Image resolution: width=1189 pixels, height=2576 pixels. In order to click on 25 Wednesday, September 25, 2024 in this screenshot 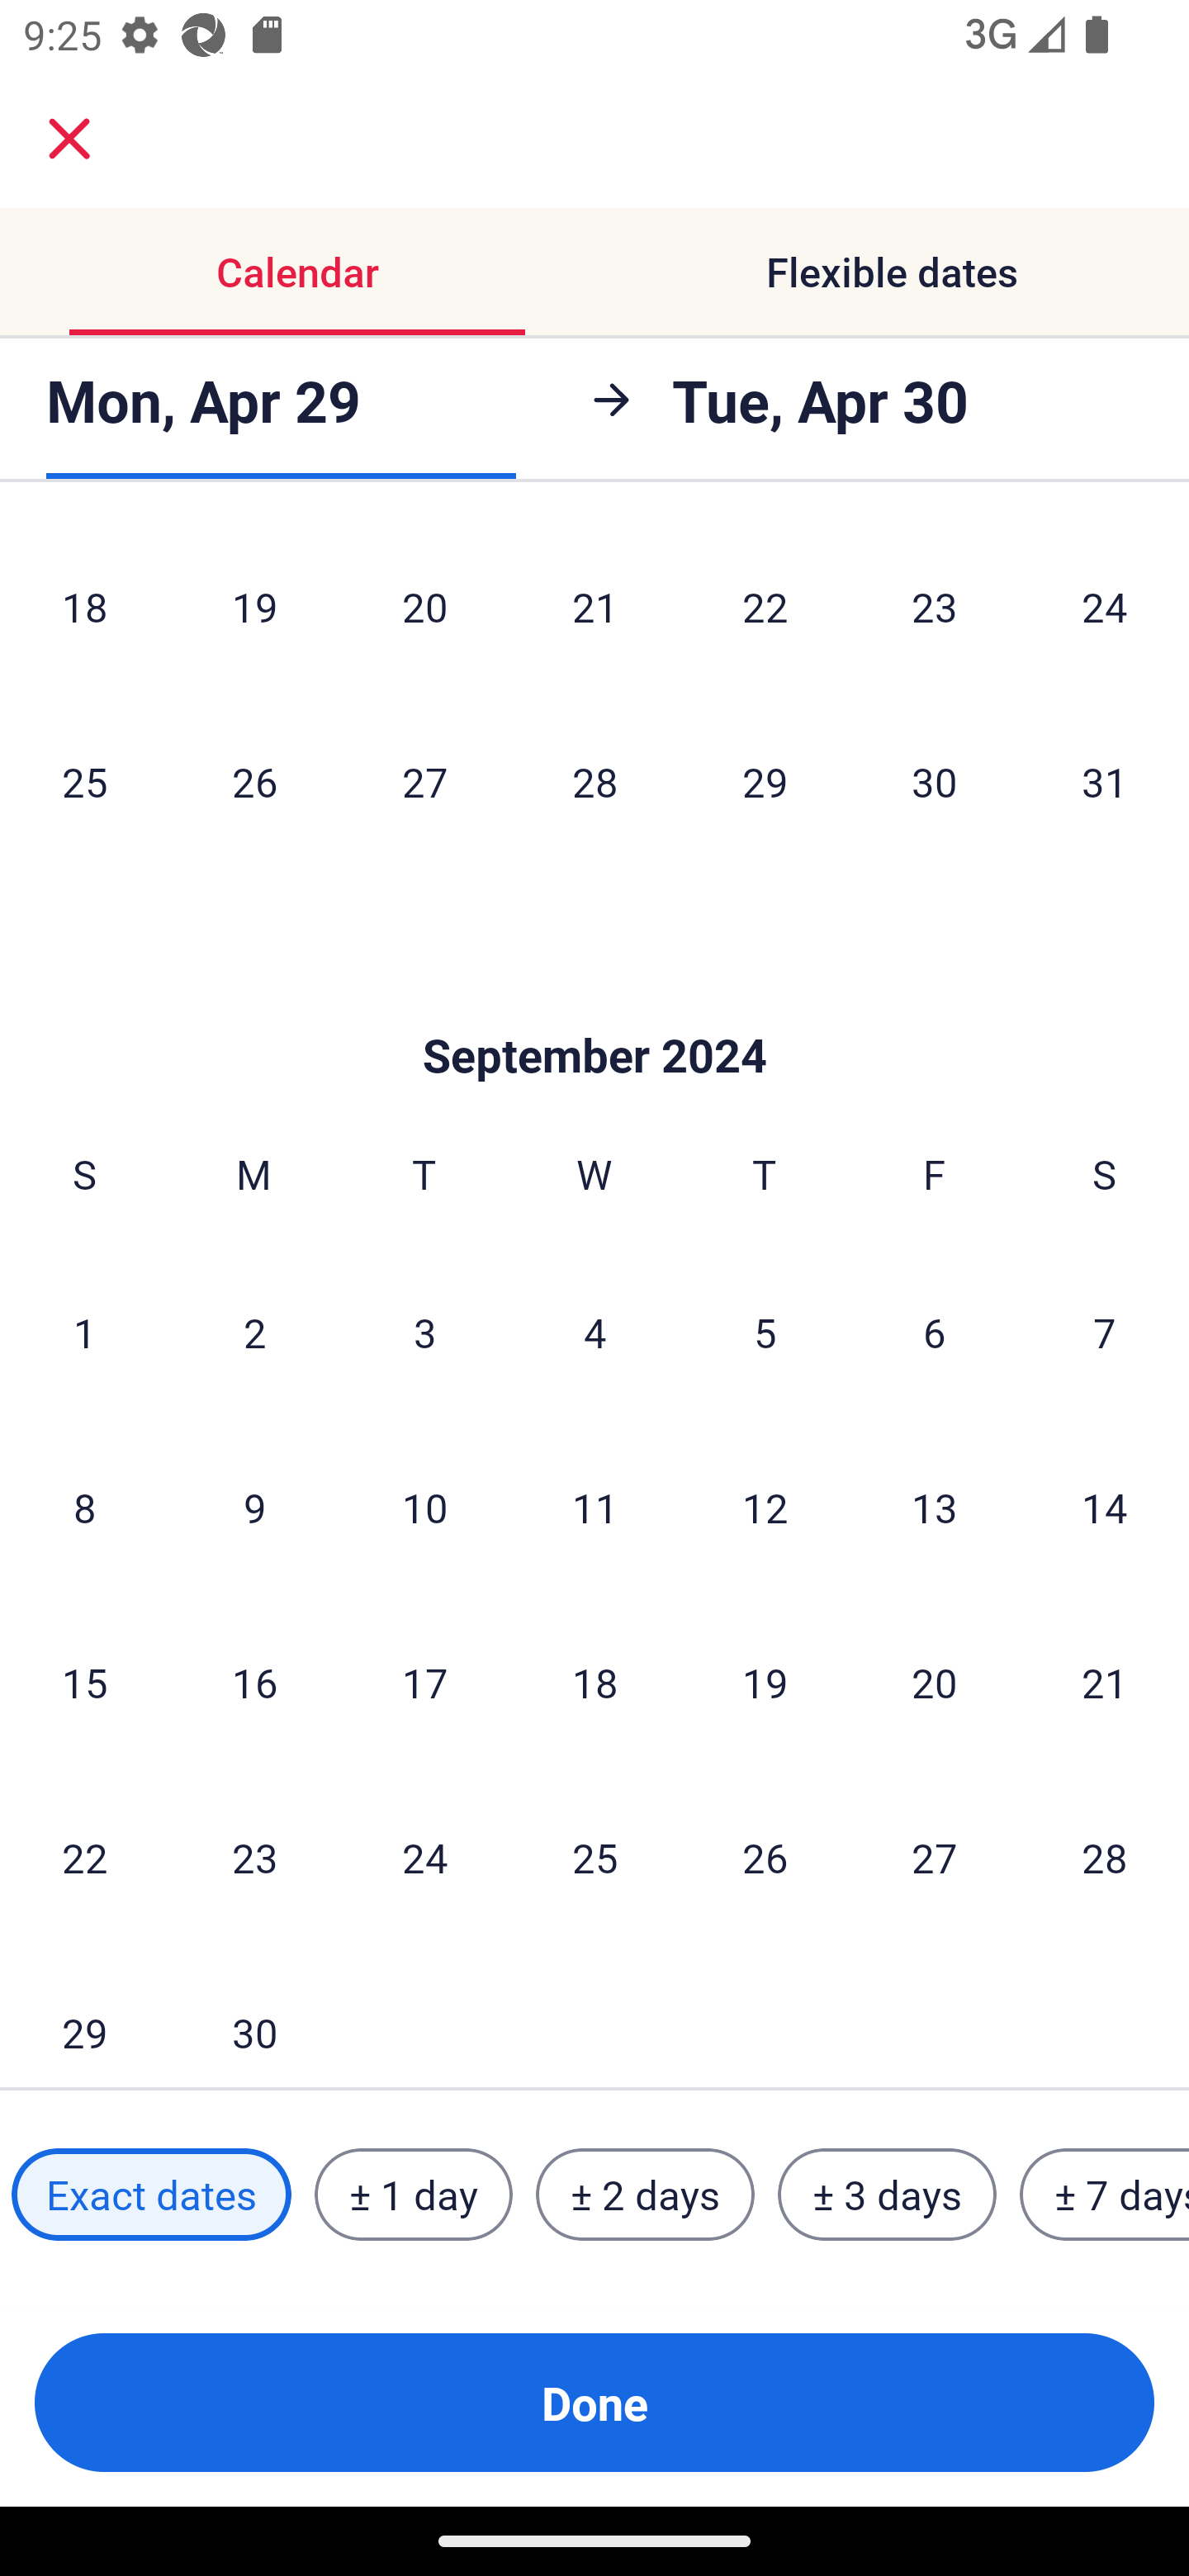, I will do `click(594, 1857)`.